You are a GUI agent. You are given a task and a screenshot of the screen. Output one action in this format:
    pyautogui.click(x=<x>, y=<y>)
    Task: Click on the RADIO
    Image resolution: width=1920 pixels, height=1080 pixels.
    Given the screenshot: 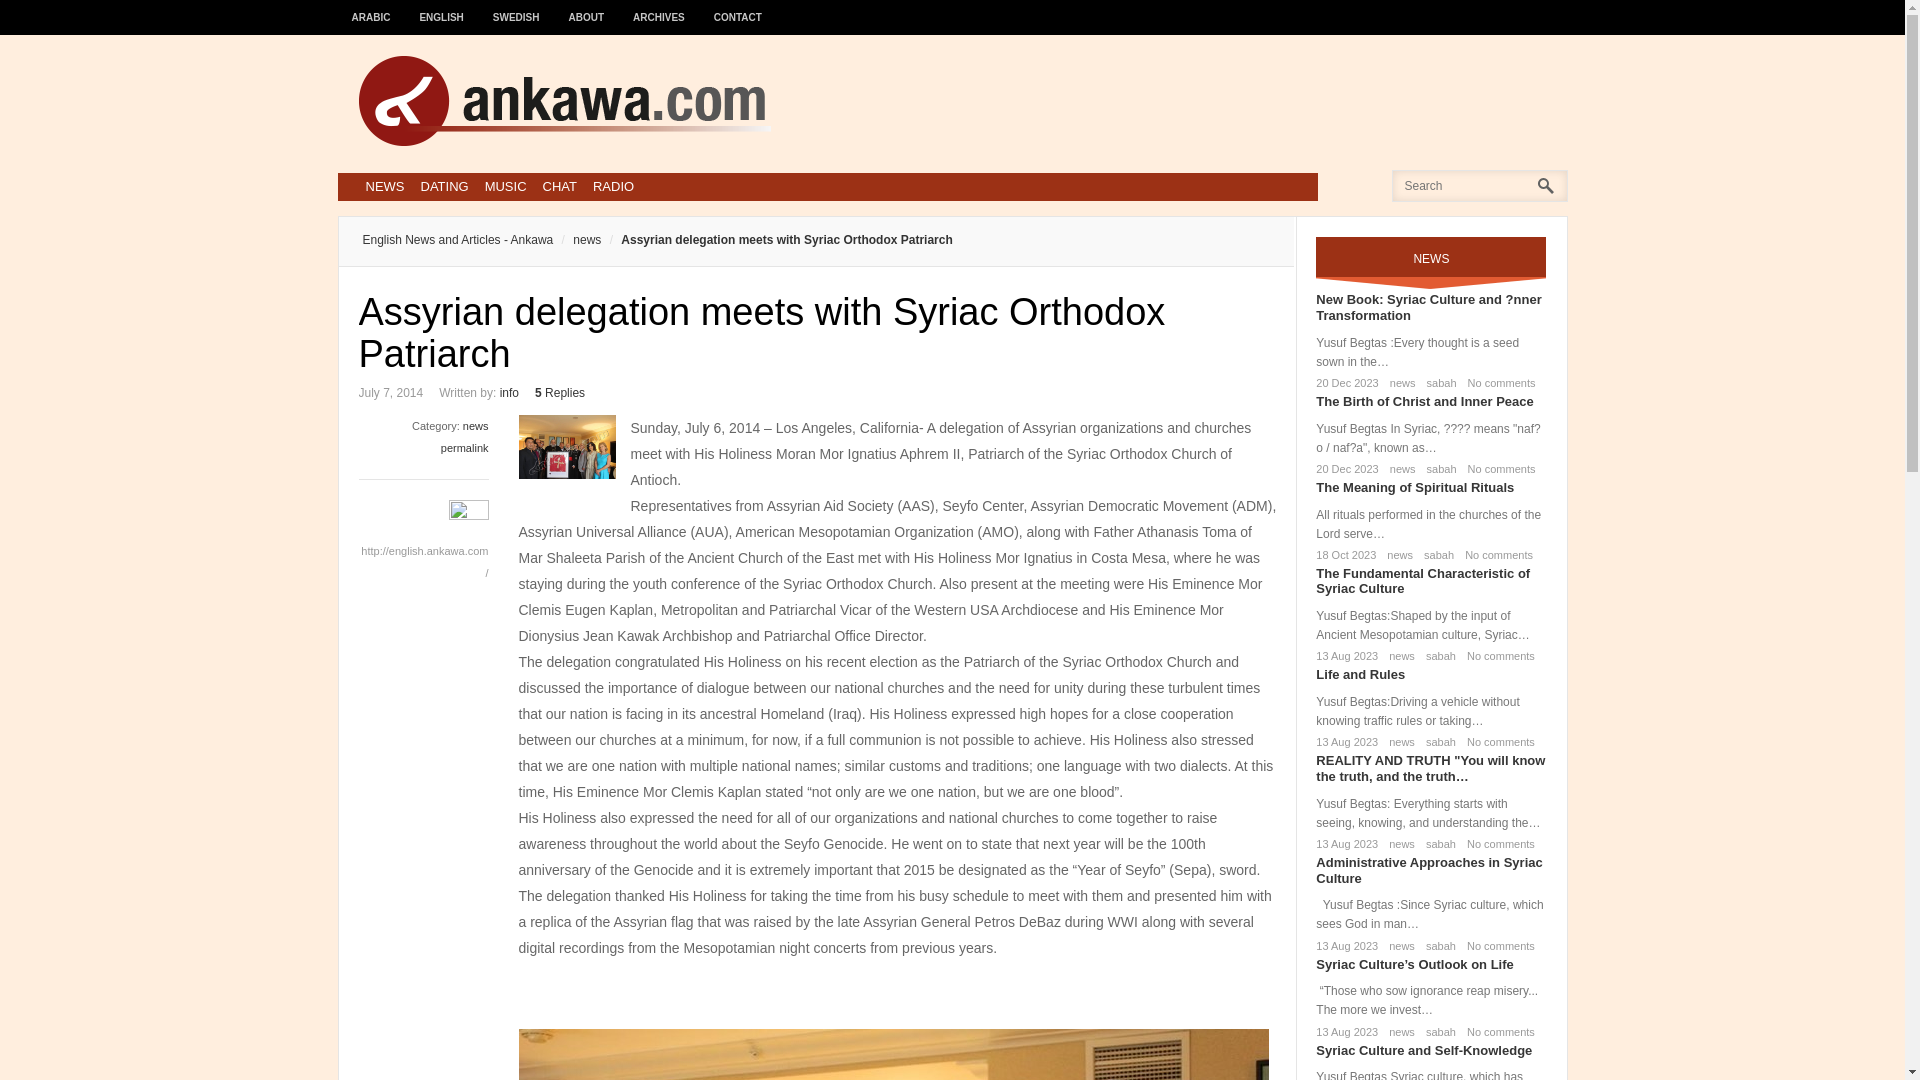 What is the action you would take?
    pyautogui.click(x=613, y=186)
    